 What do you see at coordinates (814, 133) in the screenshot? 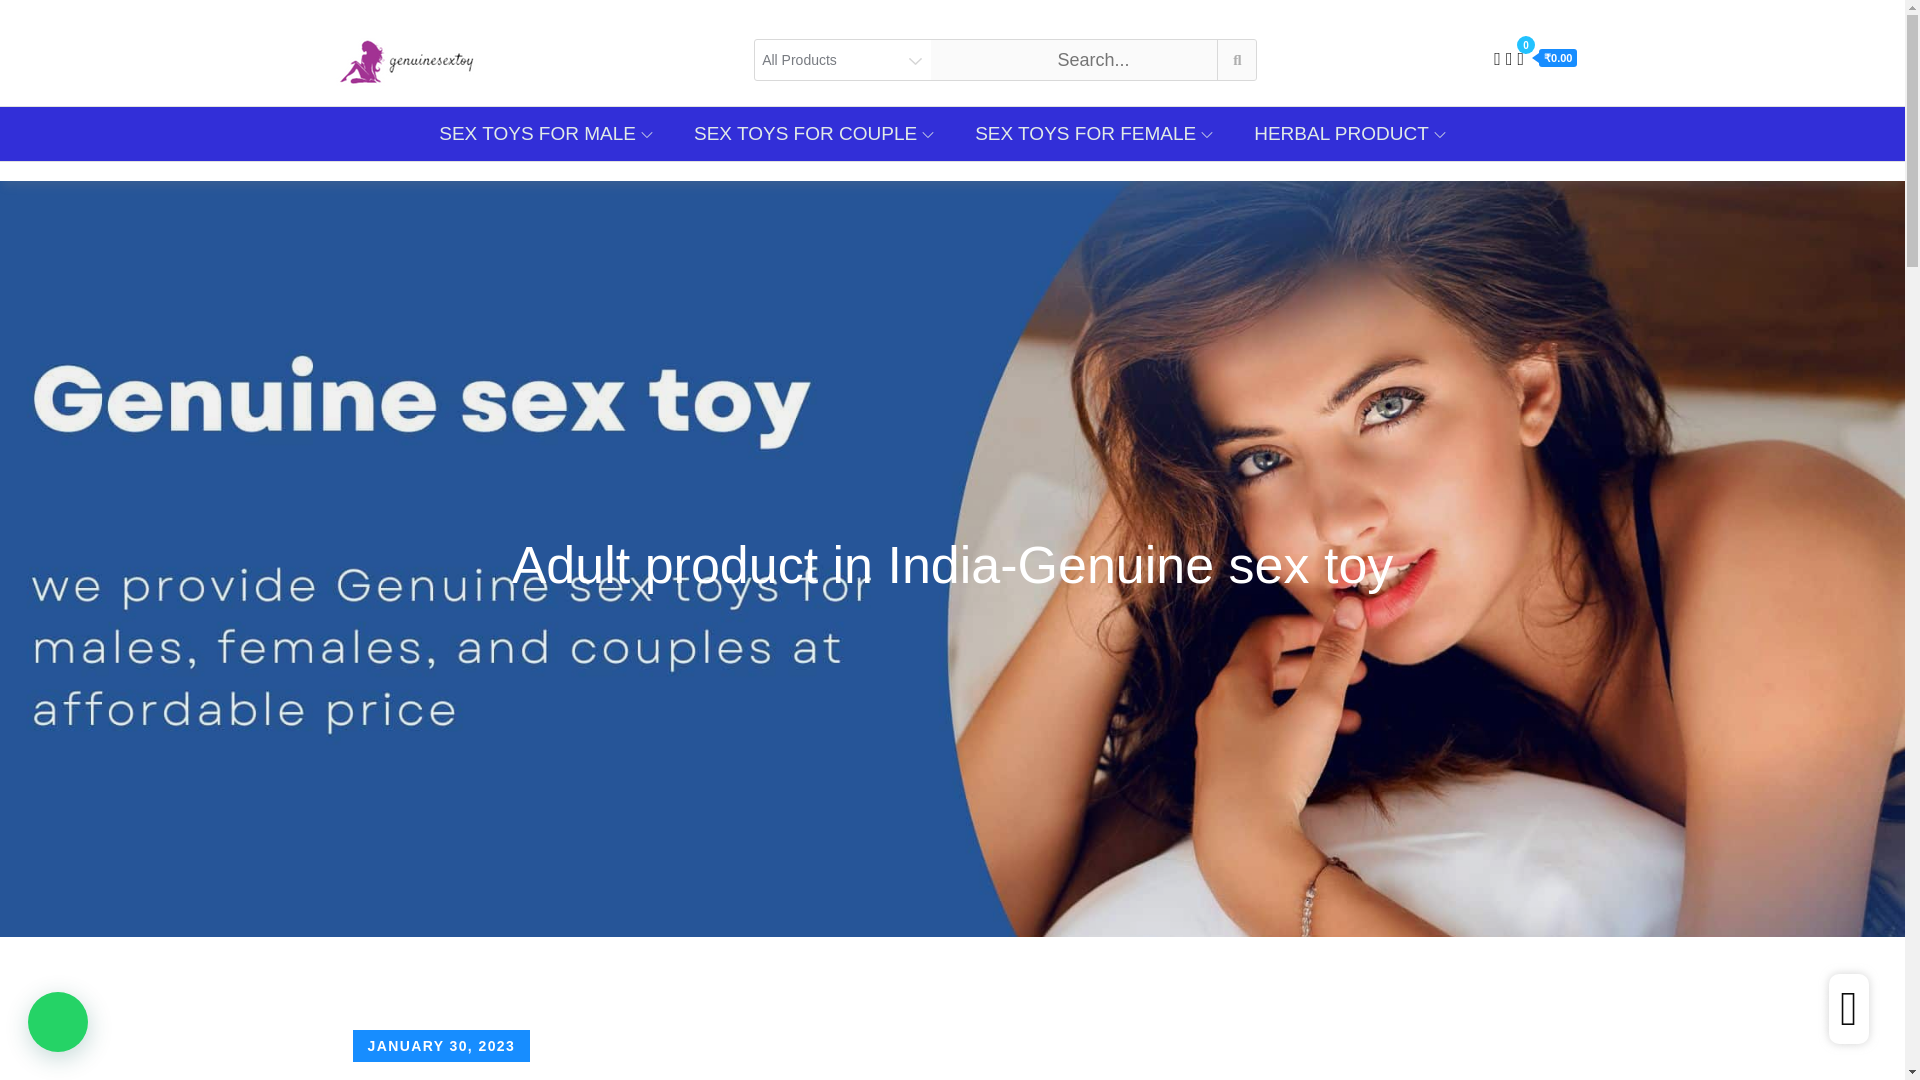
I see `SEX TOYS FOR COUPLE` at bounding box center [814, 133].